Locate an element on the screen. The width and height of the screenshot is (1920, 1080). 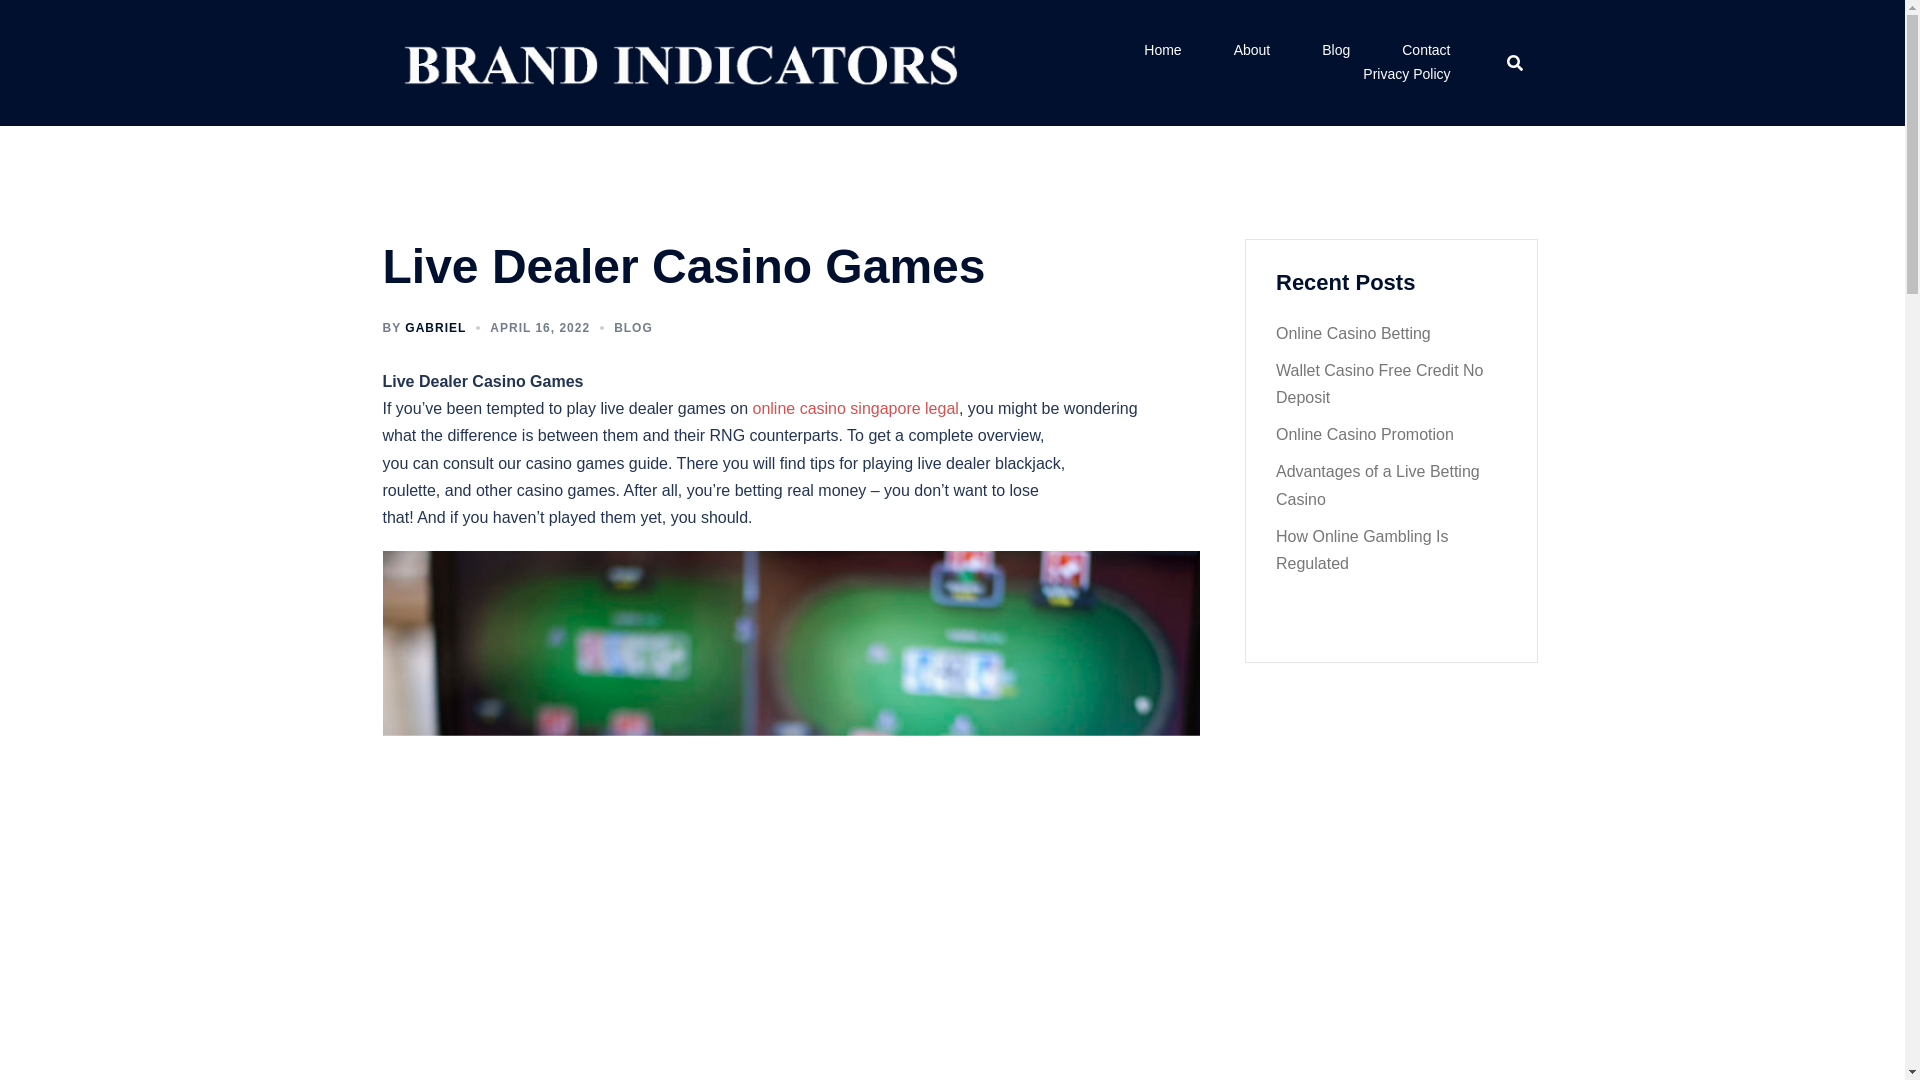
Advantages of a Live Betting Casino  is located at coordinates (1378, 484).